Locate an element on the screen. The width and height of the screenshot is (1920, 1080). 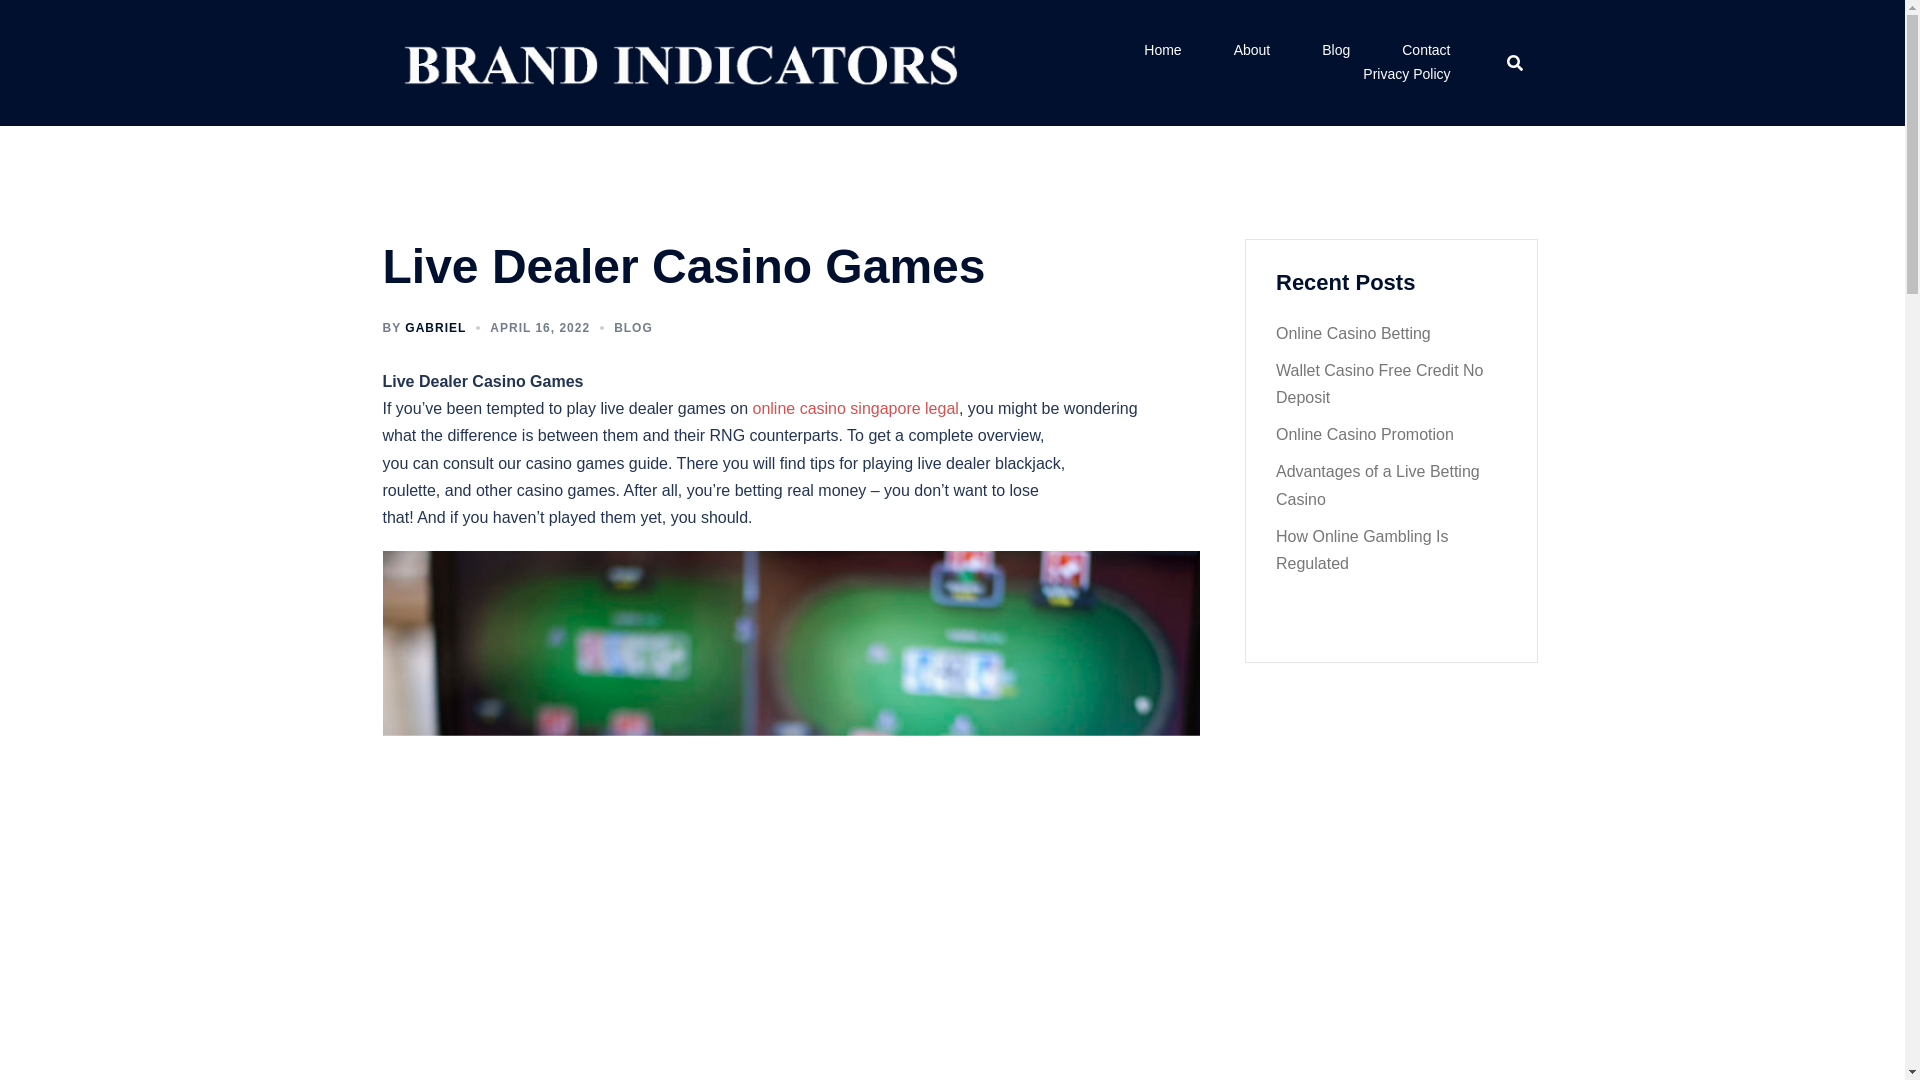
Advantages of a Live Betting Casino  is located at coordinates (1378, 484).